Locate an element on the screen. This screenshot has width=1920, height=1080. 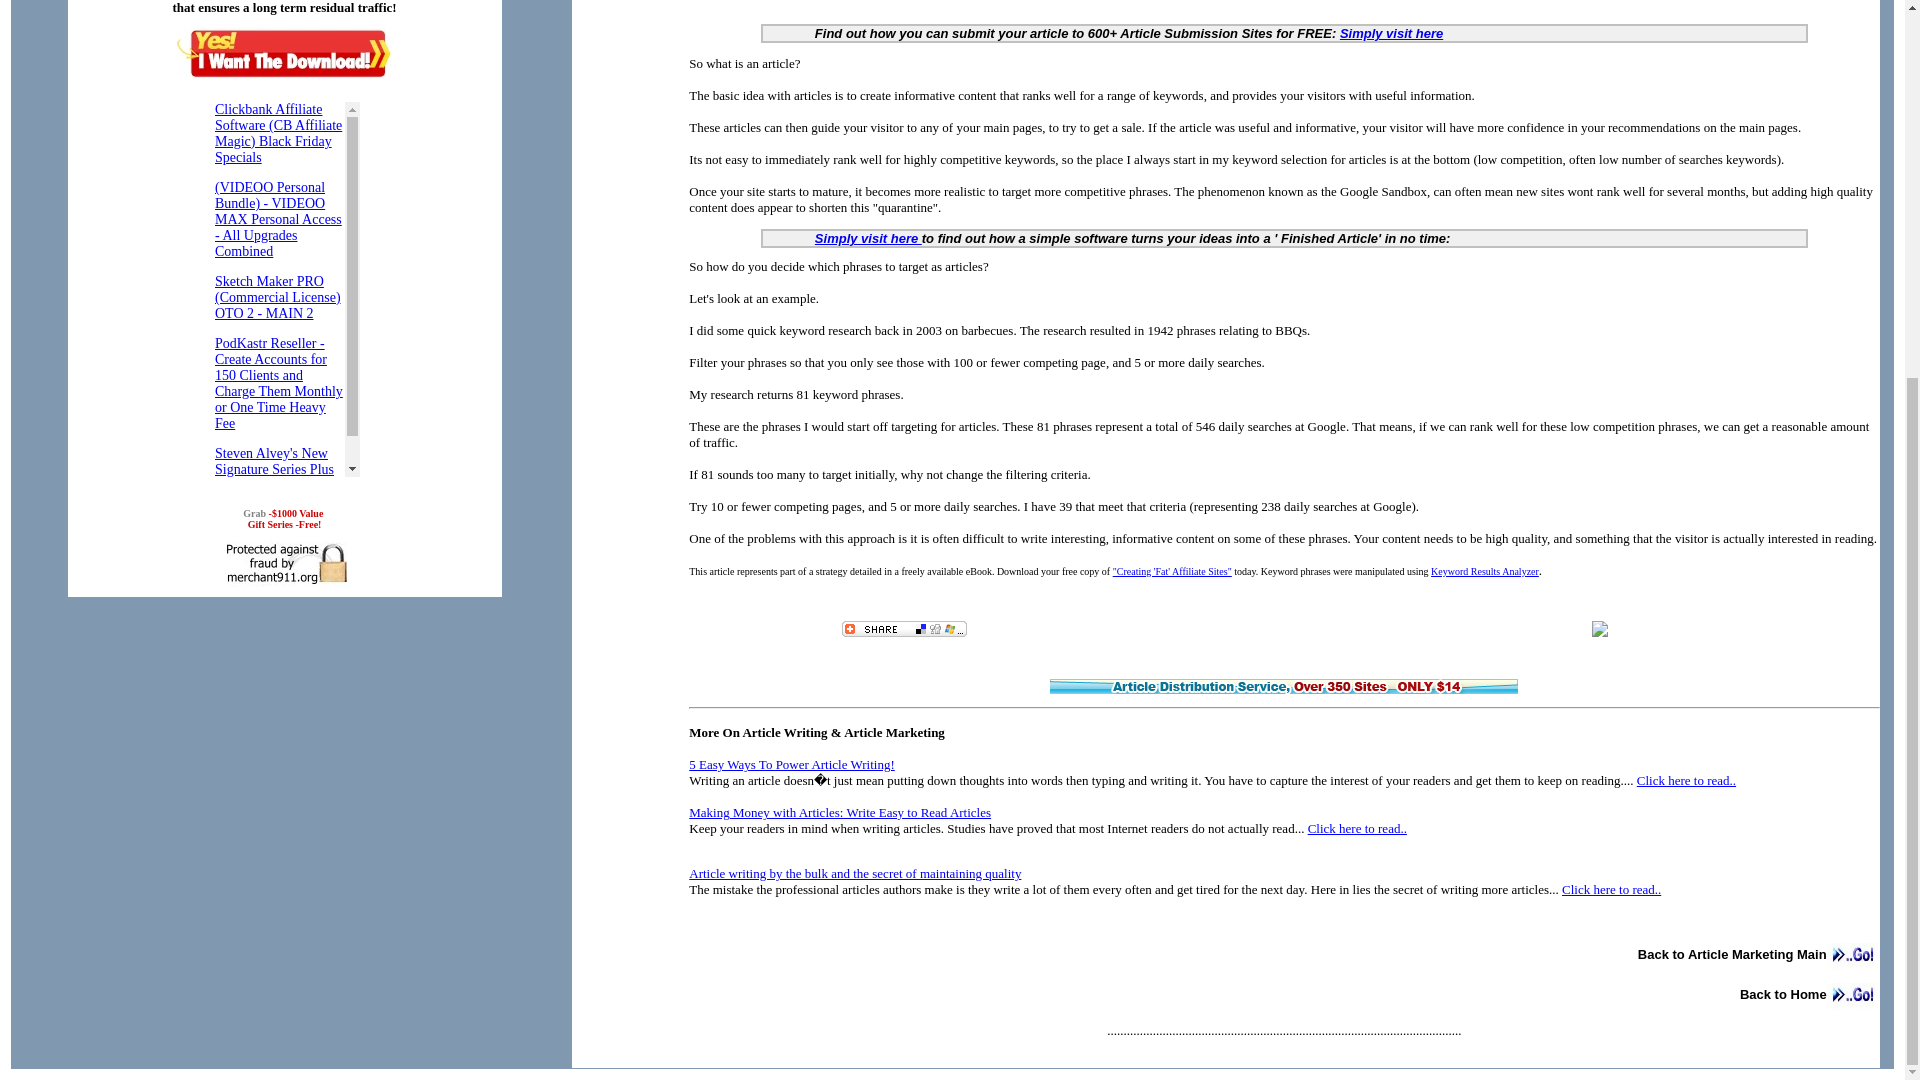
Simply visit here is located at coordinates (868, 238).